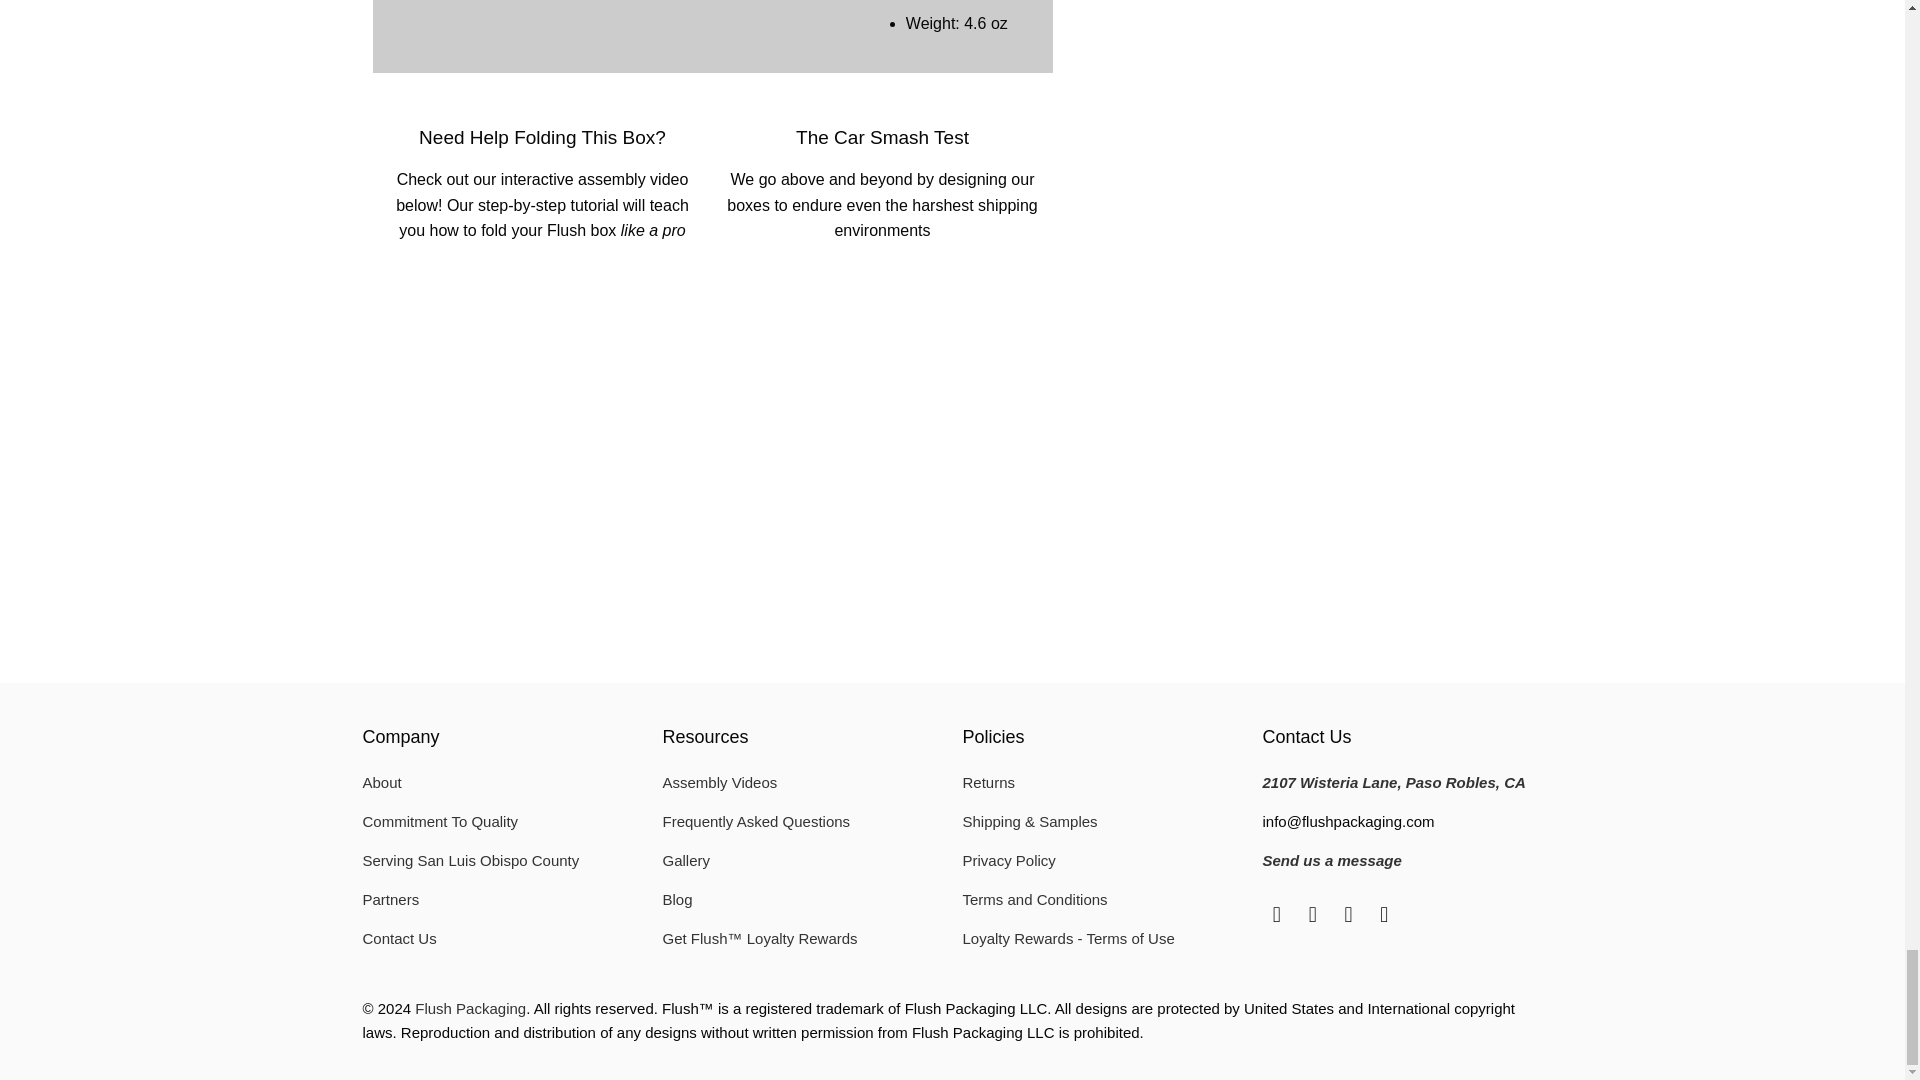  I want to click on Flush Packaging on Instagram, so click(1348, 914).